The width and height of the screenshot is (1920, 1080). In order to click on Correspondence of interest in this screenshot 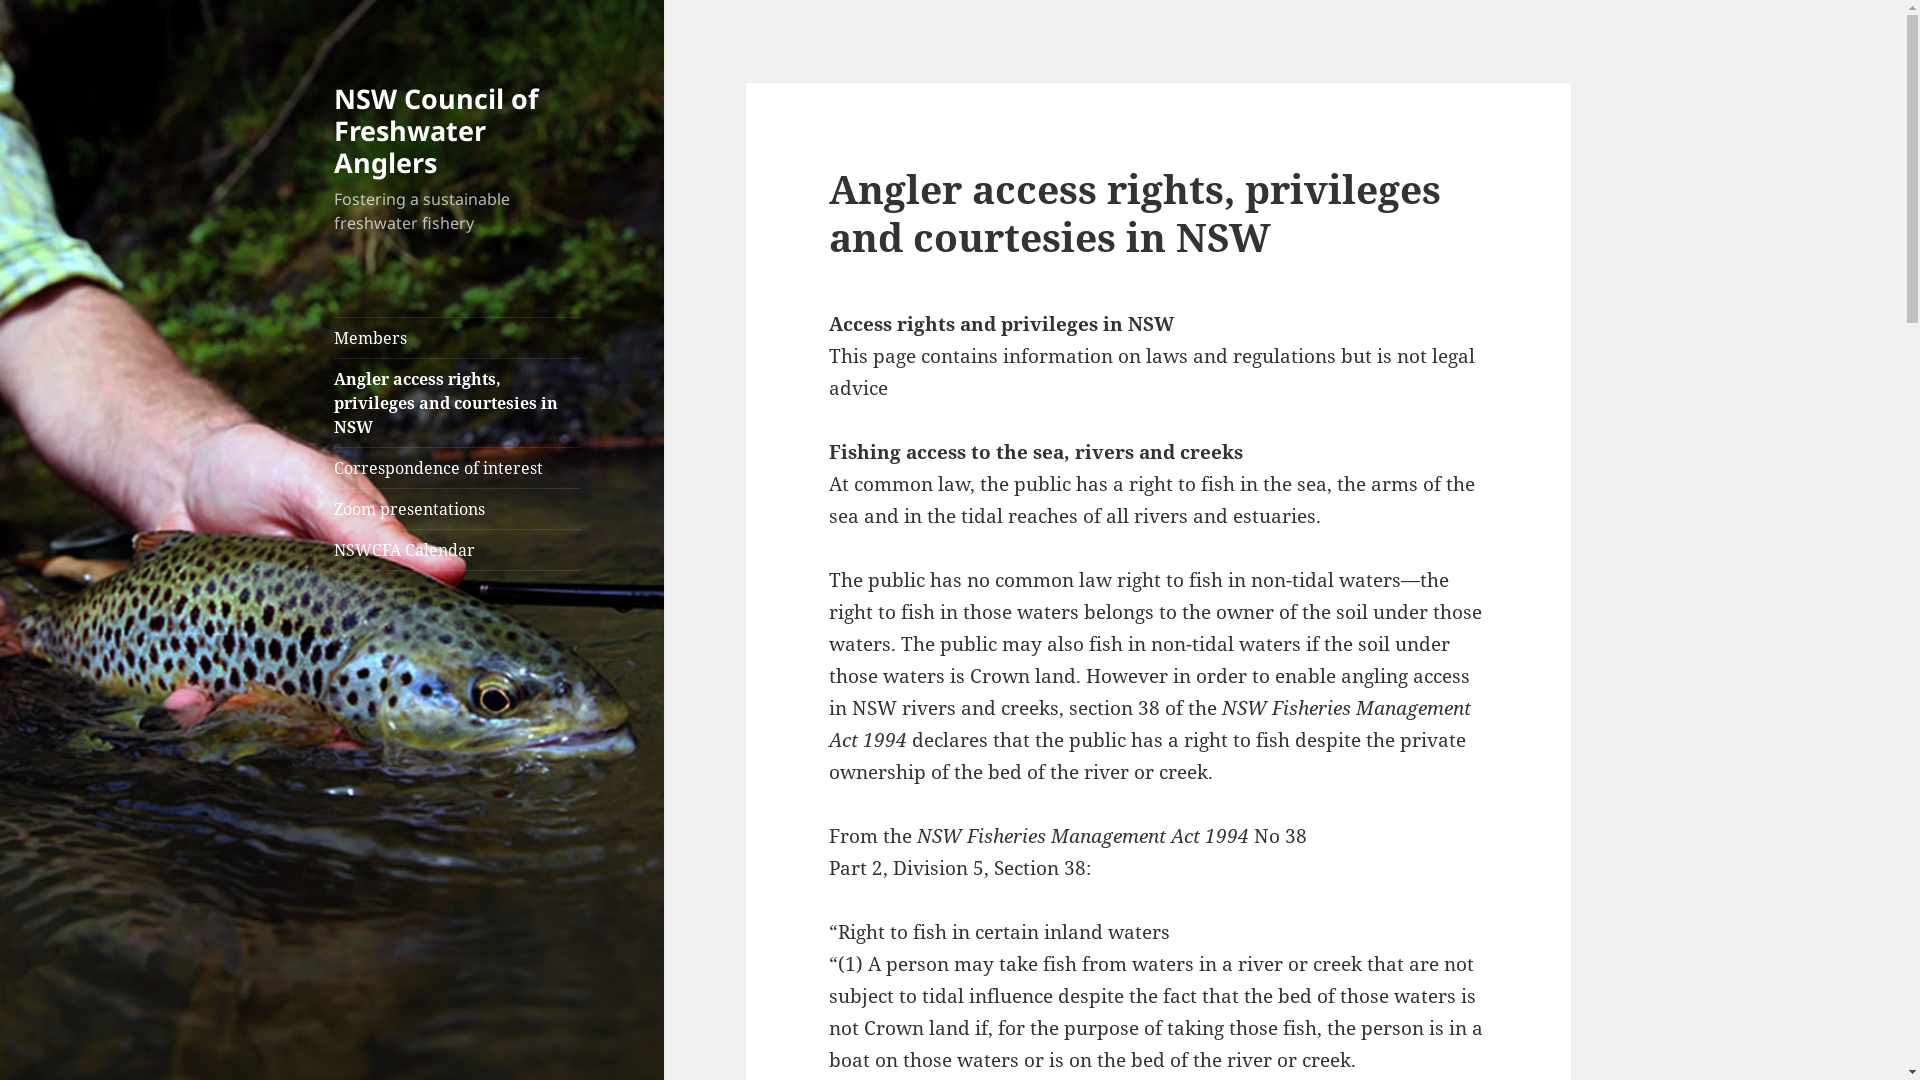, I will do `click(458, 468)`.